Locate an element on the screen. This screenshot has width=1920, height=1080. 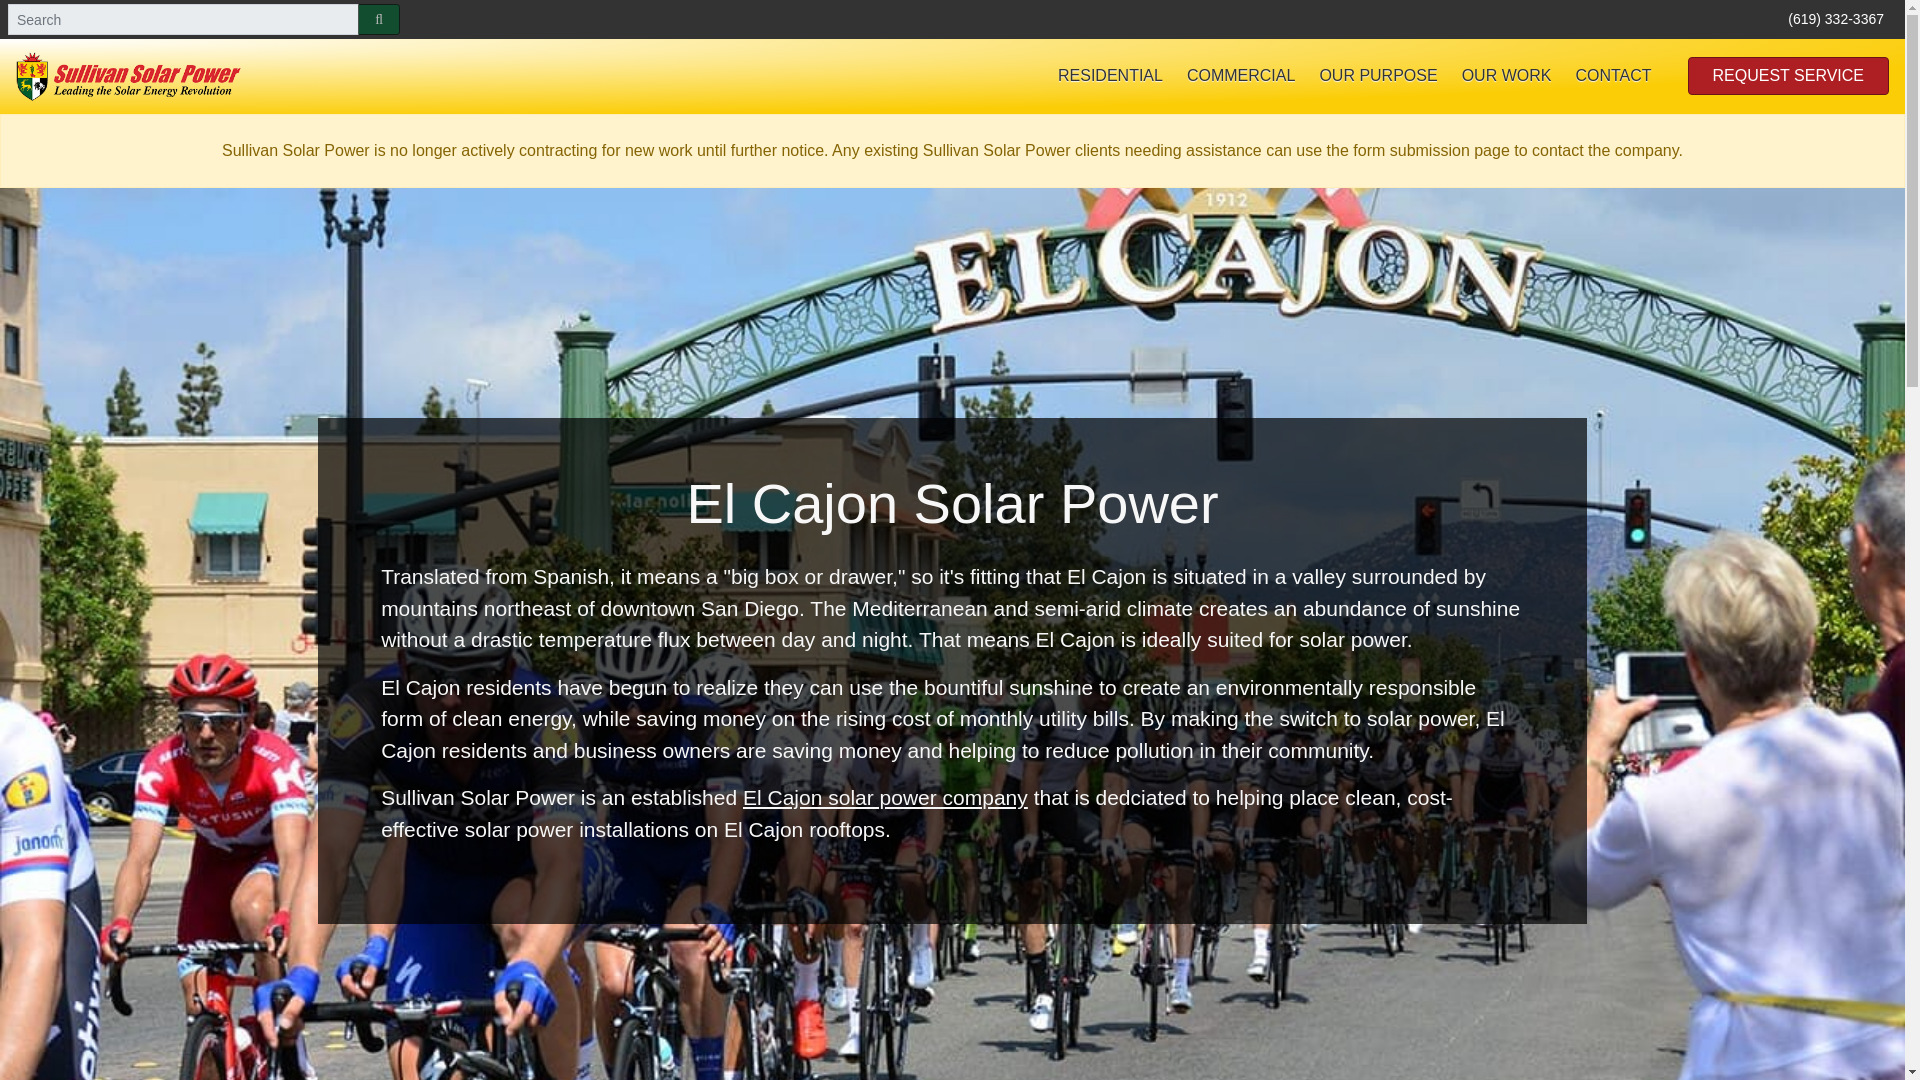
COMMERCIAL is located at coordinates (1241, 76).